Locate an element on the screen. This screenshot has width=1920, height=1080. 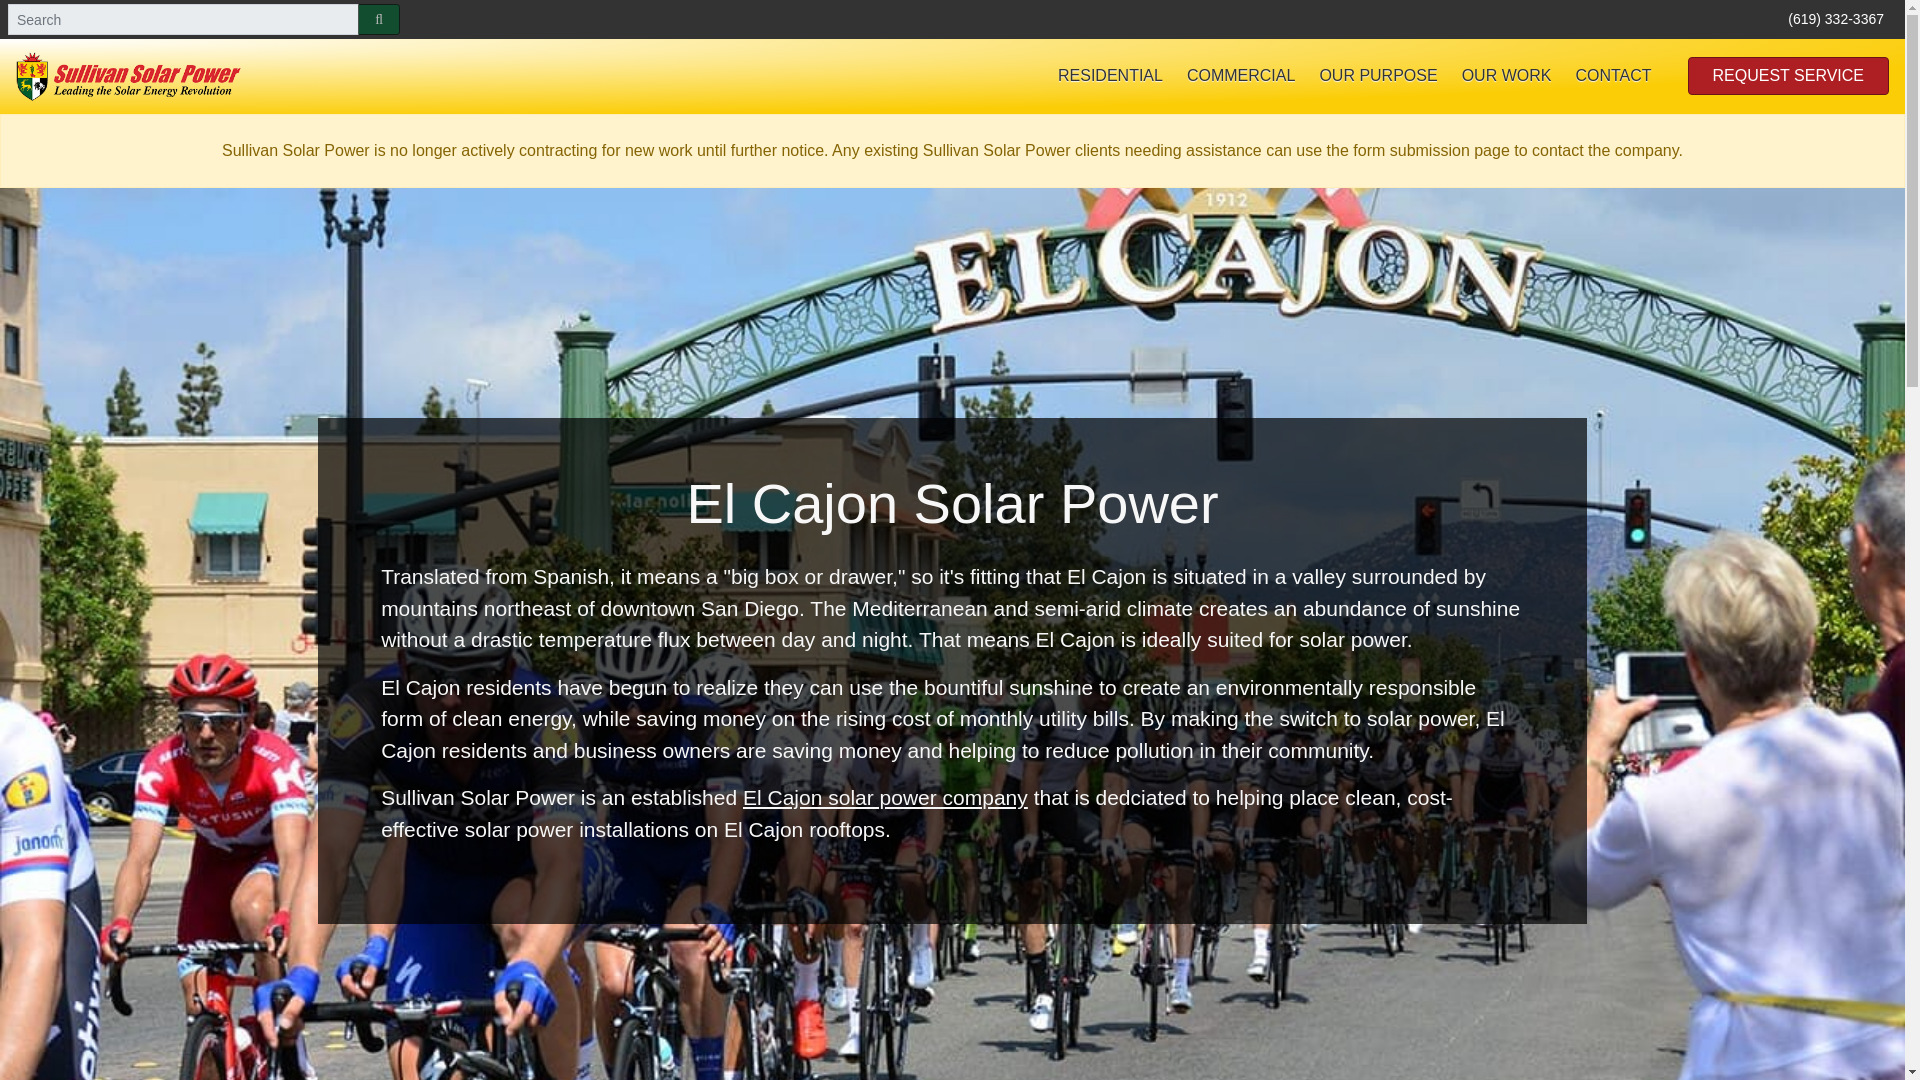
COMMERCIAL is located at coordinates (1241, 76).